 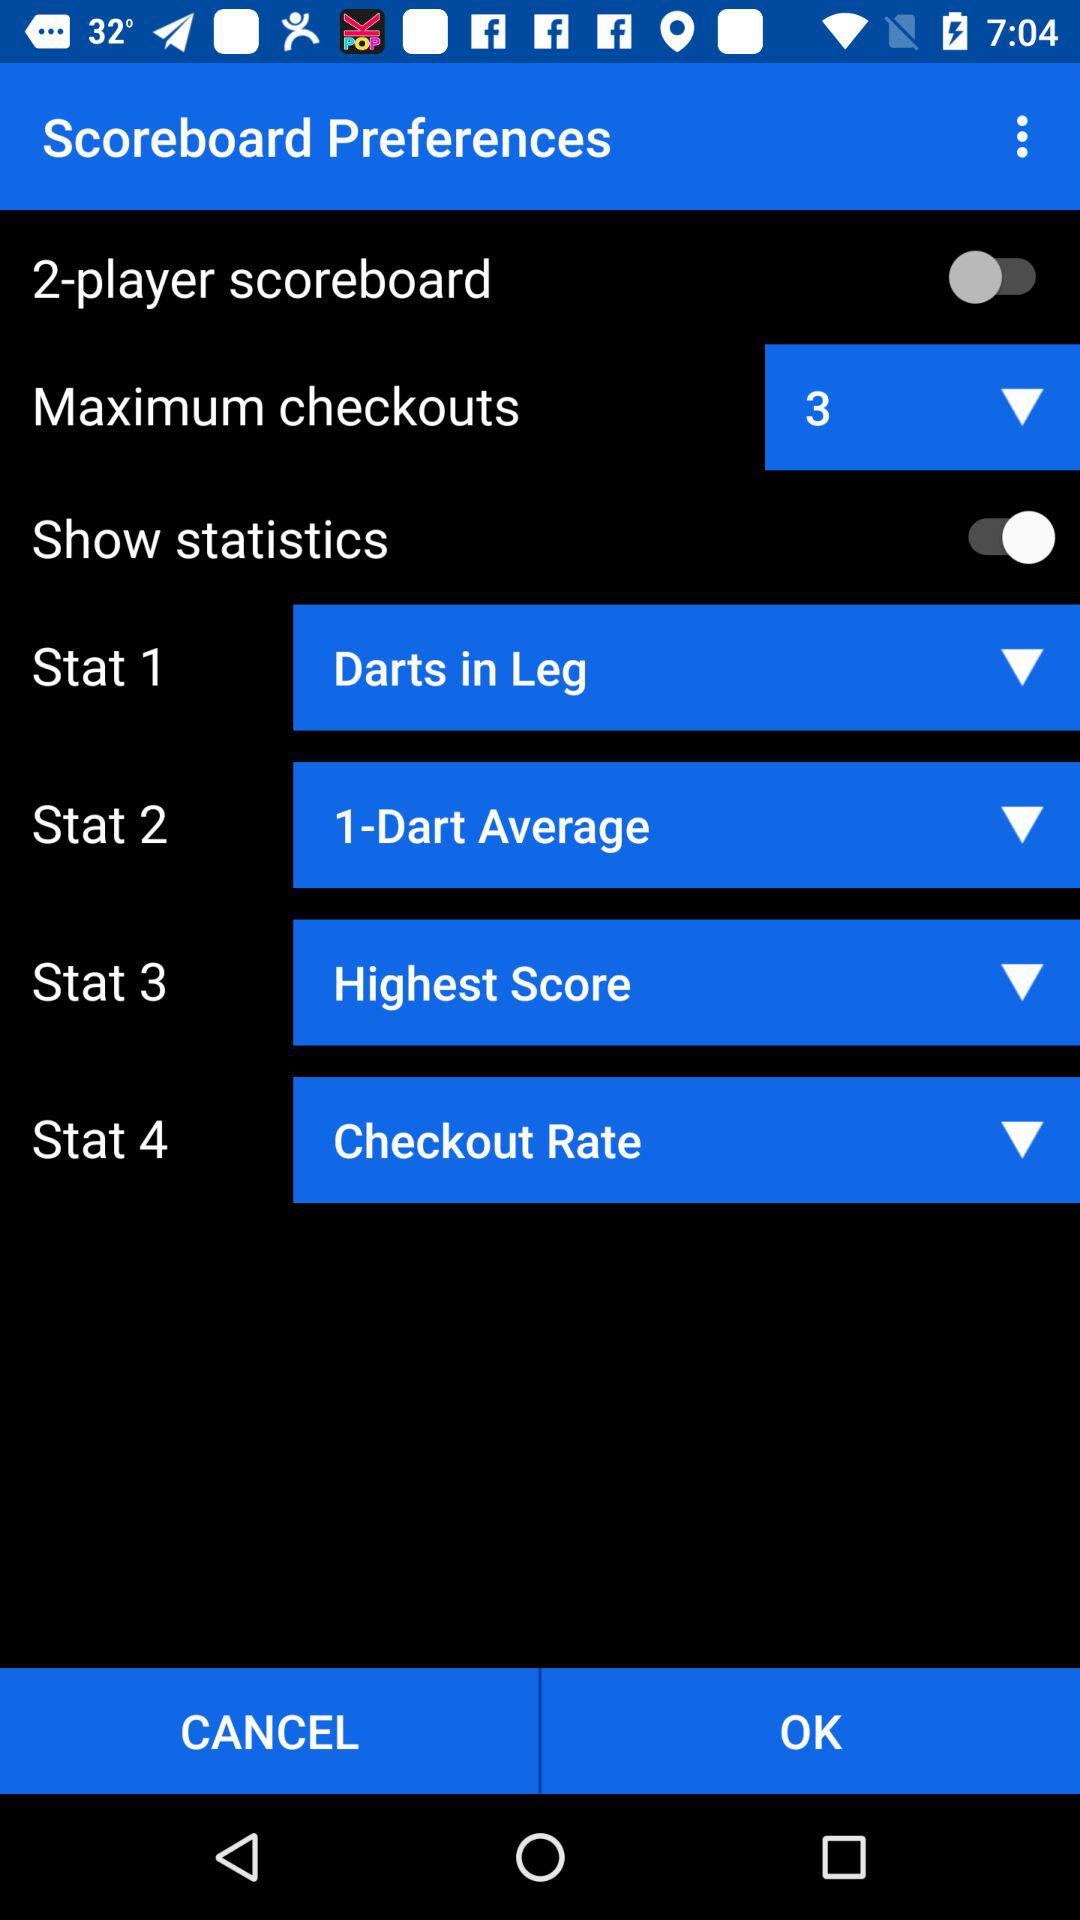 What do you see at coordinates (269, 1730) in the screenshot?
I see `open the button next to ok` at bounding box center [269, 1730].